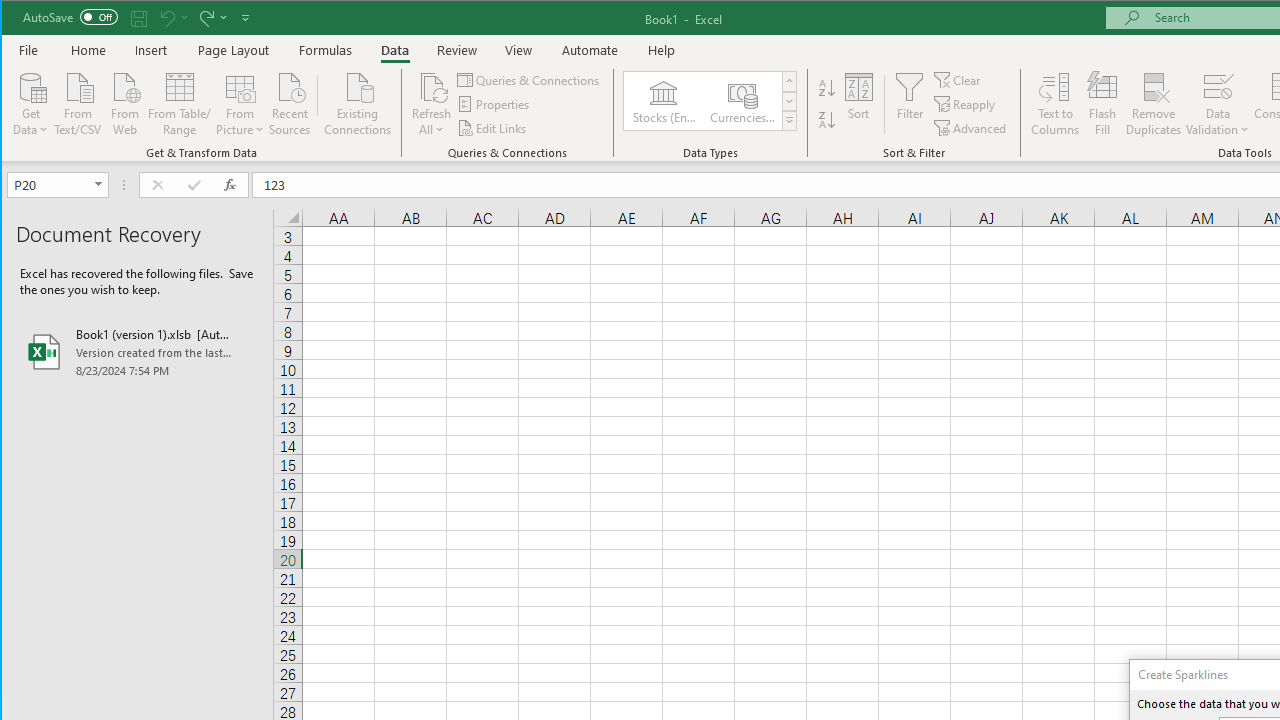 This screenshot has height=720, width=1280. What do you see at coordinates (711, 101) in the screenshot?
I see `AutomationID: ConvertToLinkedEntity` at bounding box center [711, 101].